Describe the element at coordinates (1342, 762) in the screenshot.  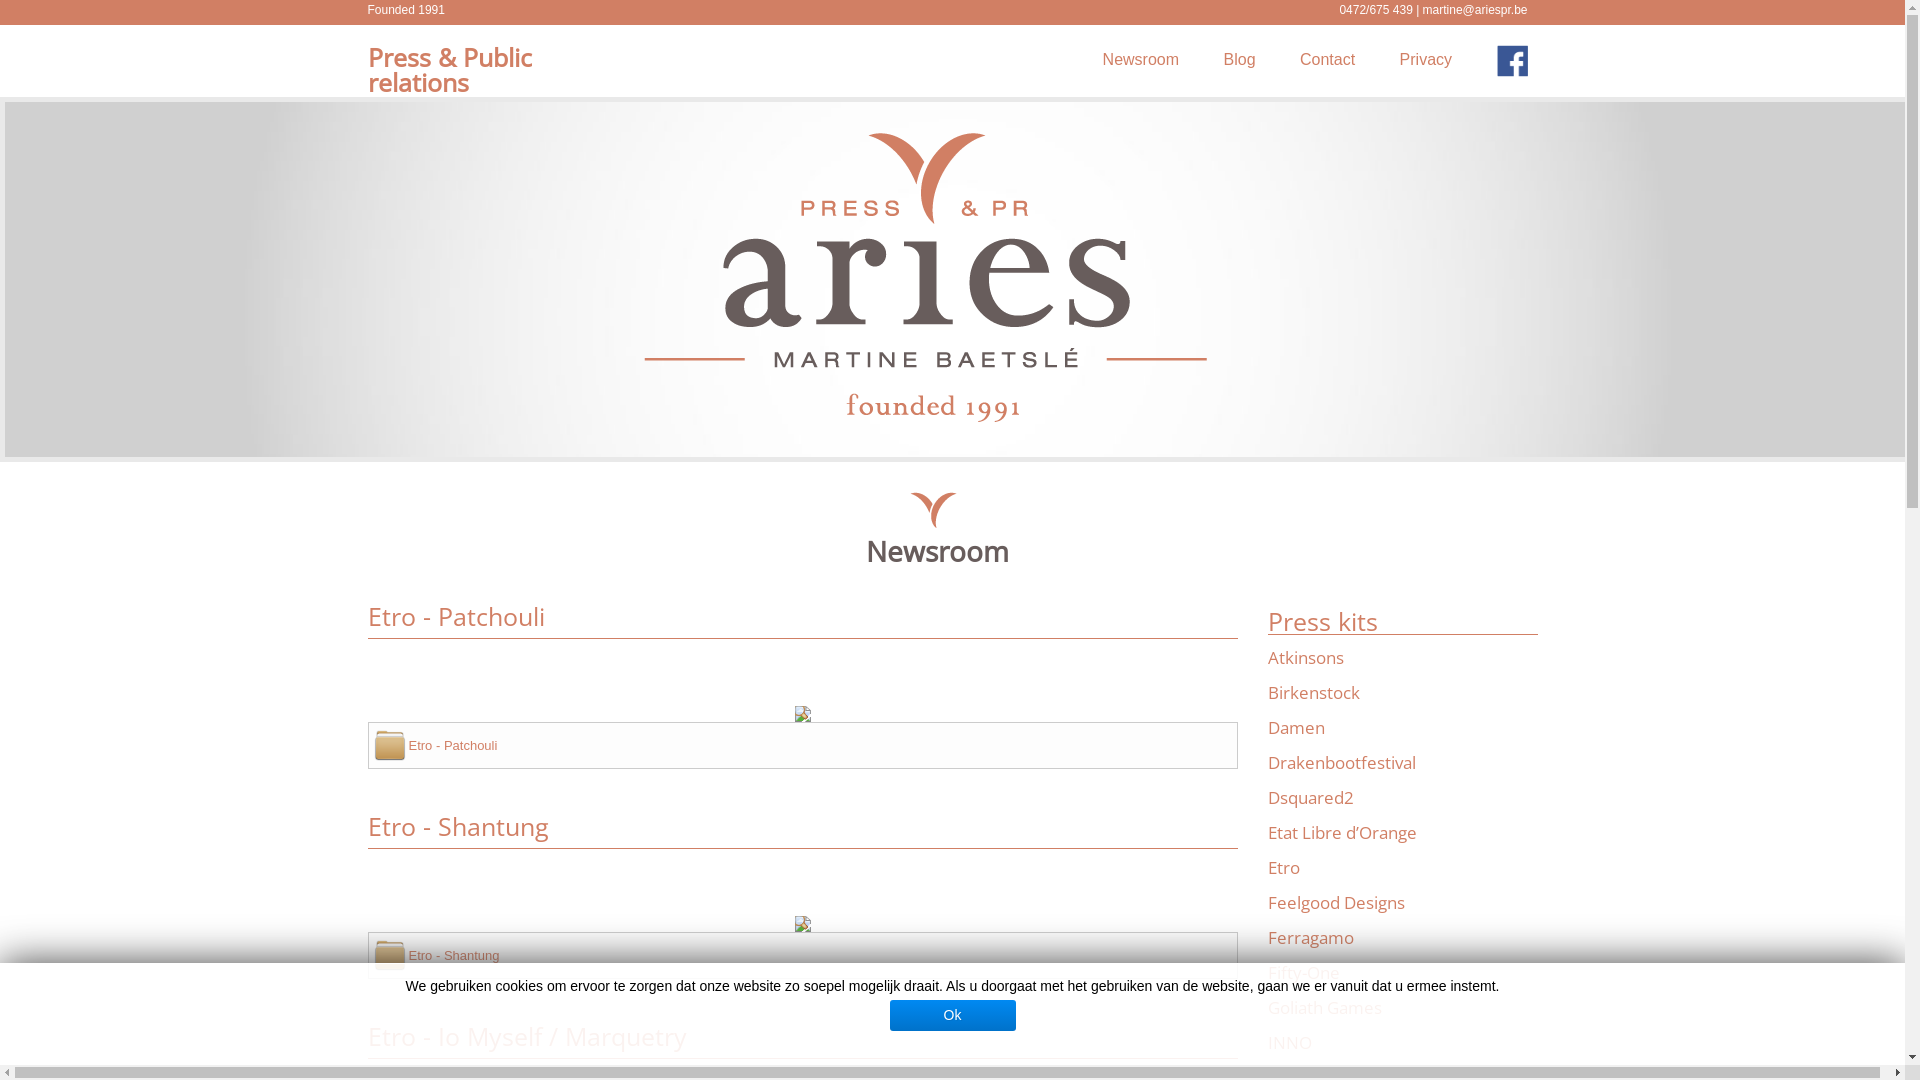
I see `Drakenbootfestival` at that location.